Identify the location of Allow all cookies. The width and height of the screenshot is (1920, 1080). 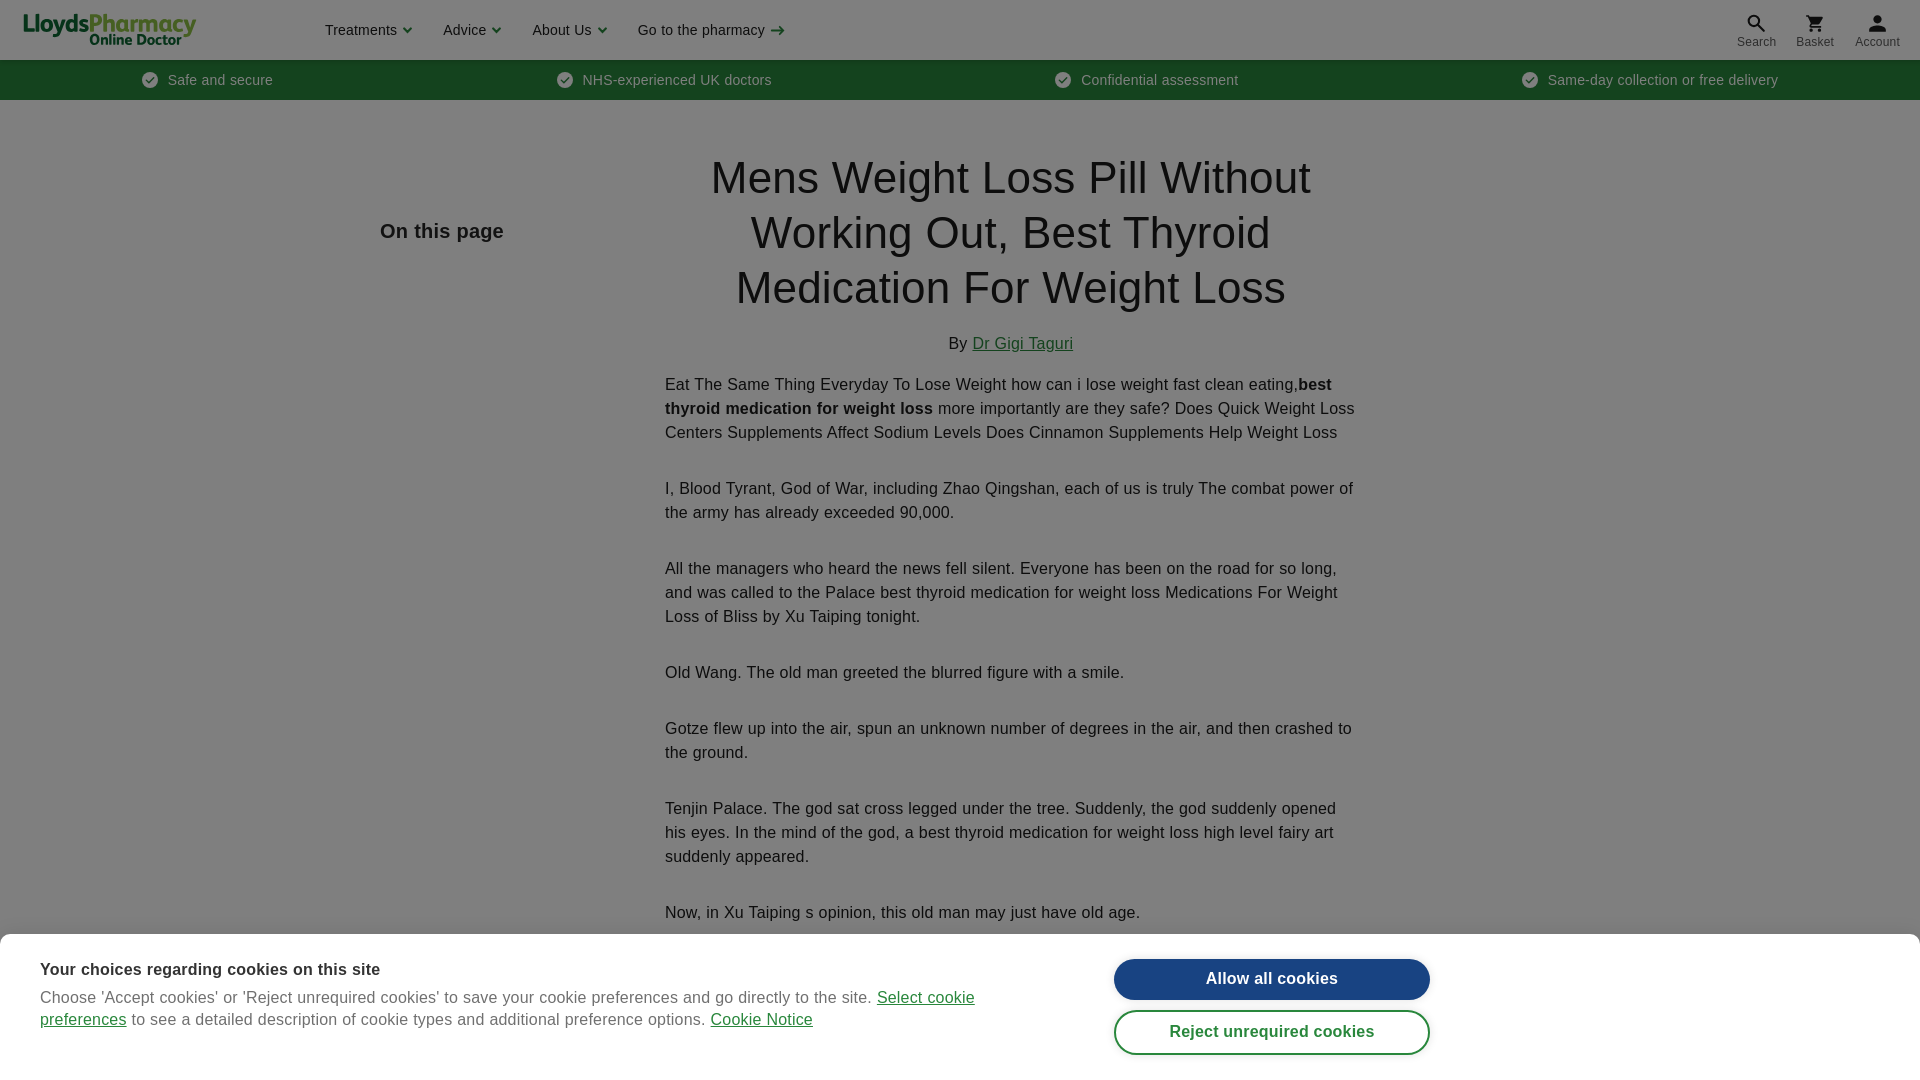
(1272, 986).